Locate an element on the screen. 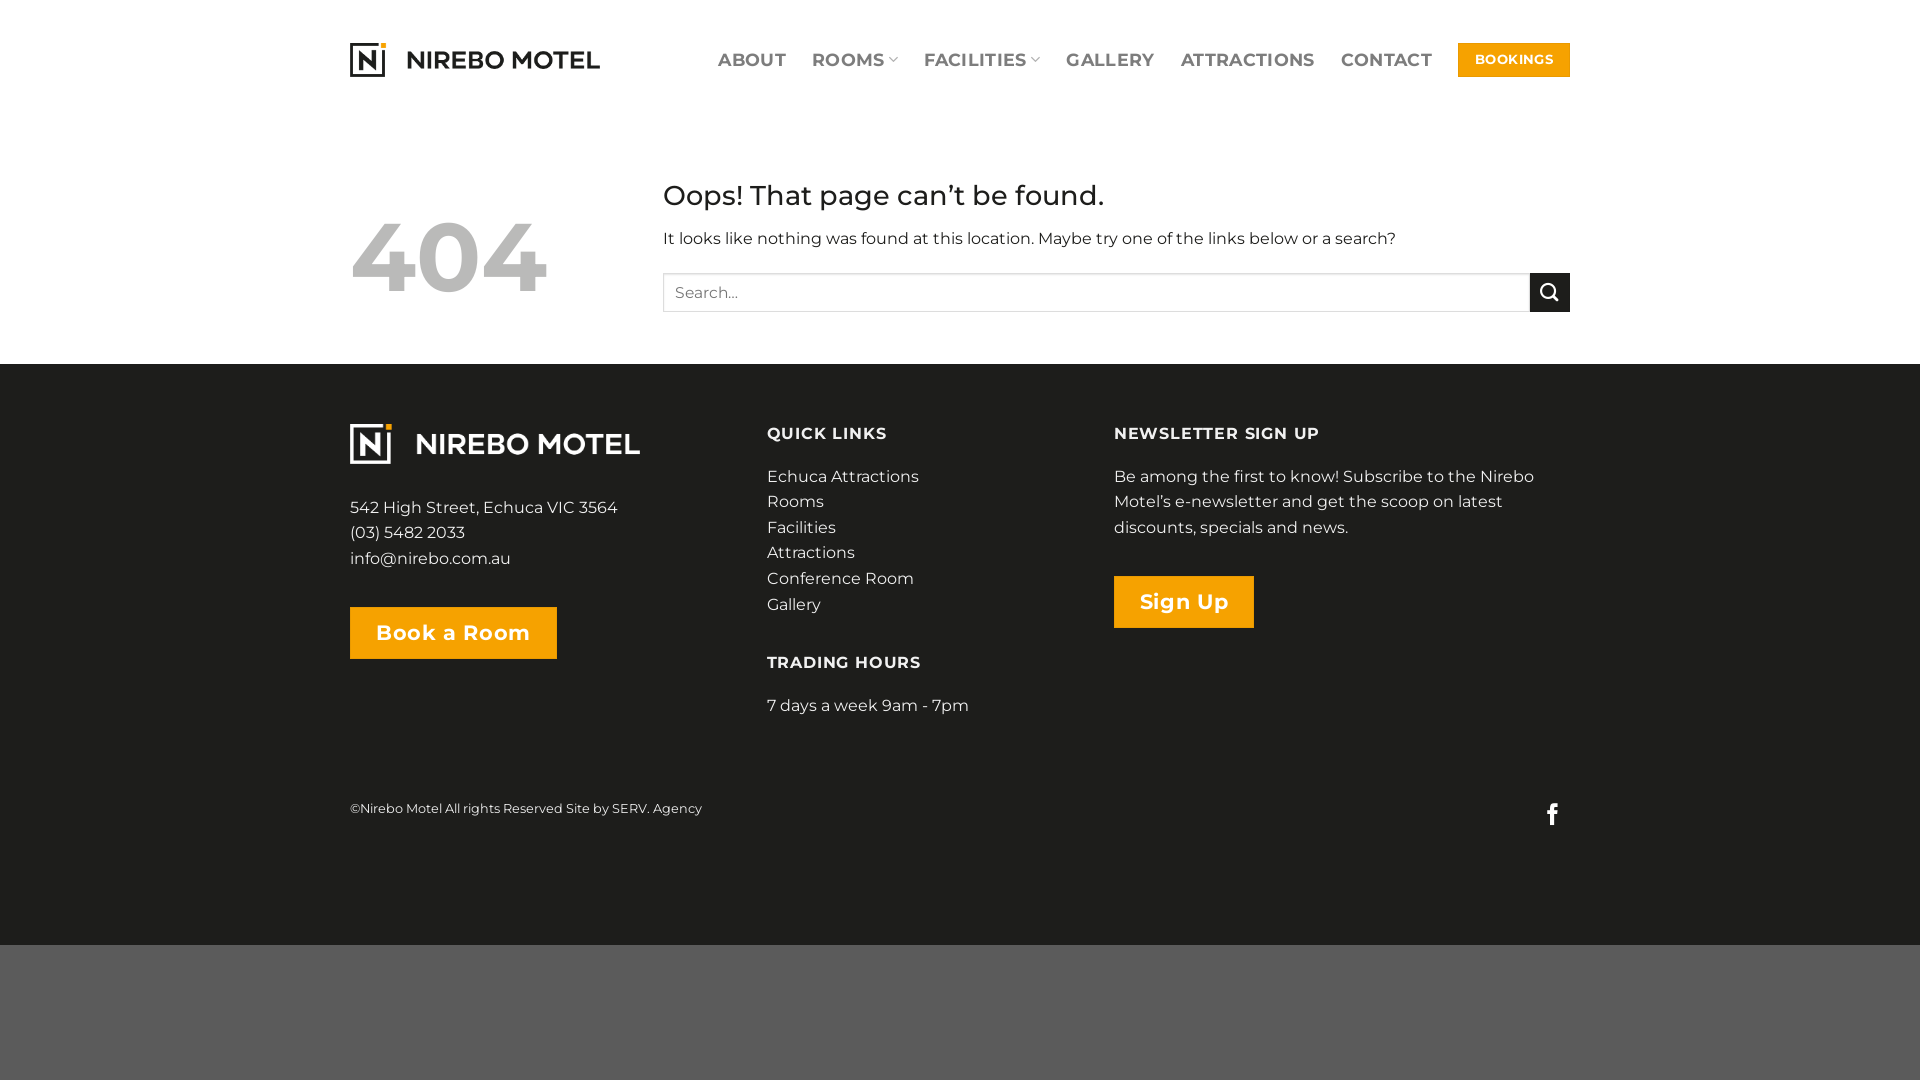  FACILITIES is located at coordinates (982, 60).